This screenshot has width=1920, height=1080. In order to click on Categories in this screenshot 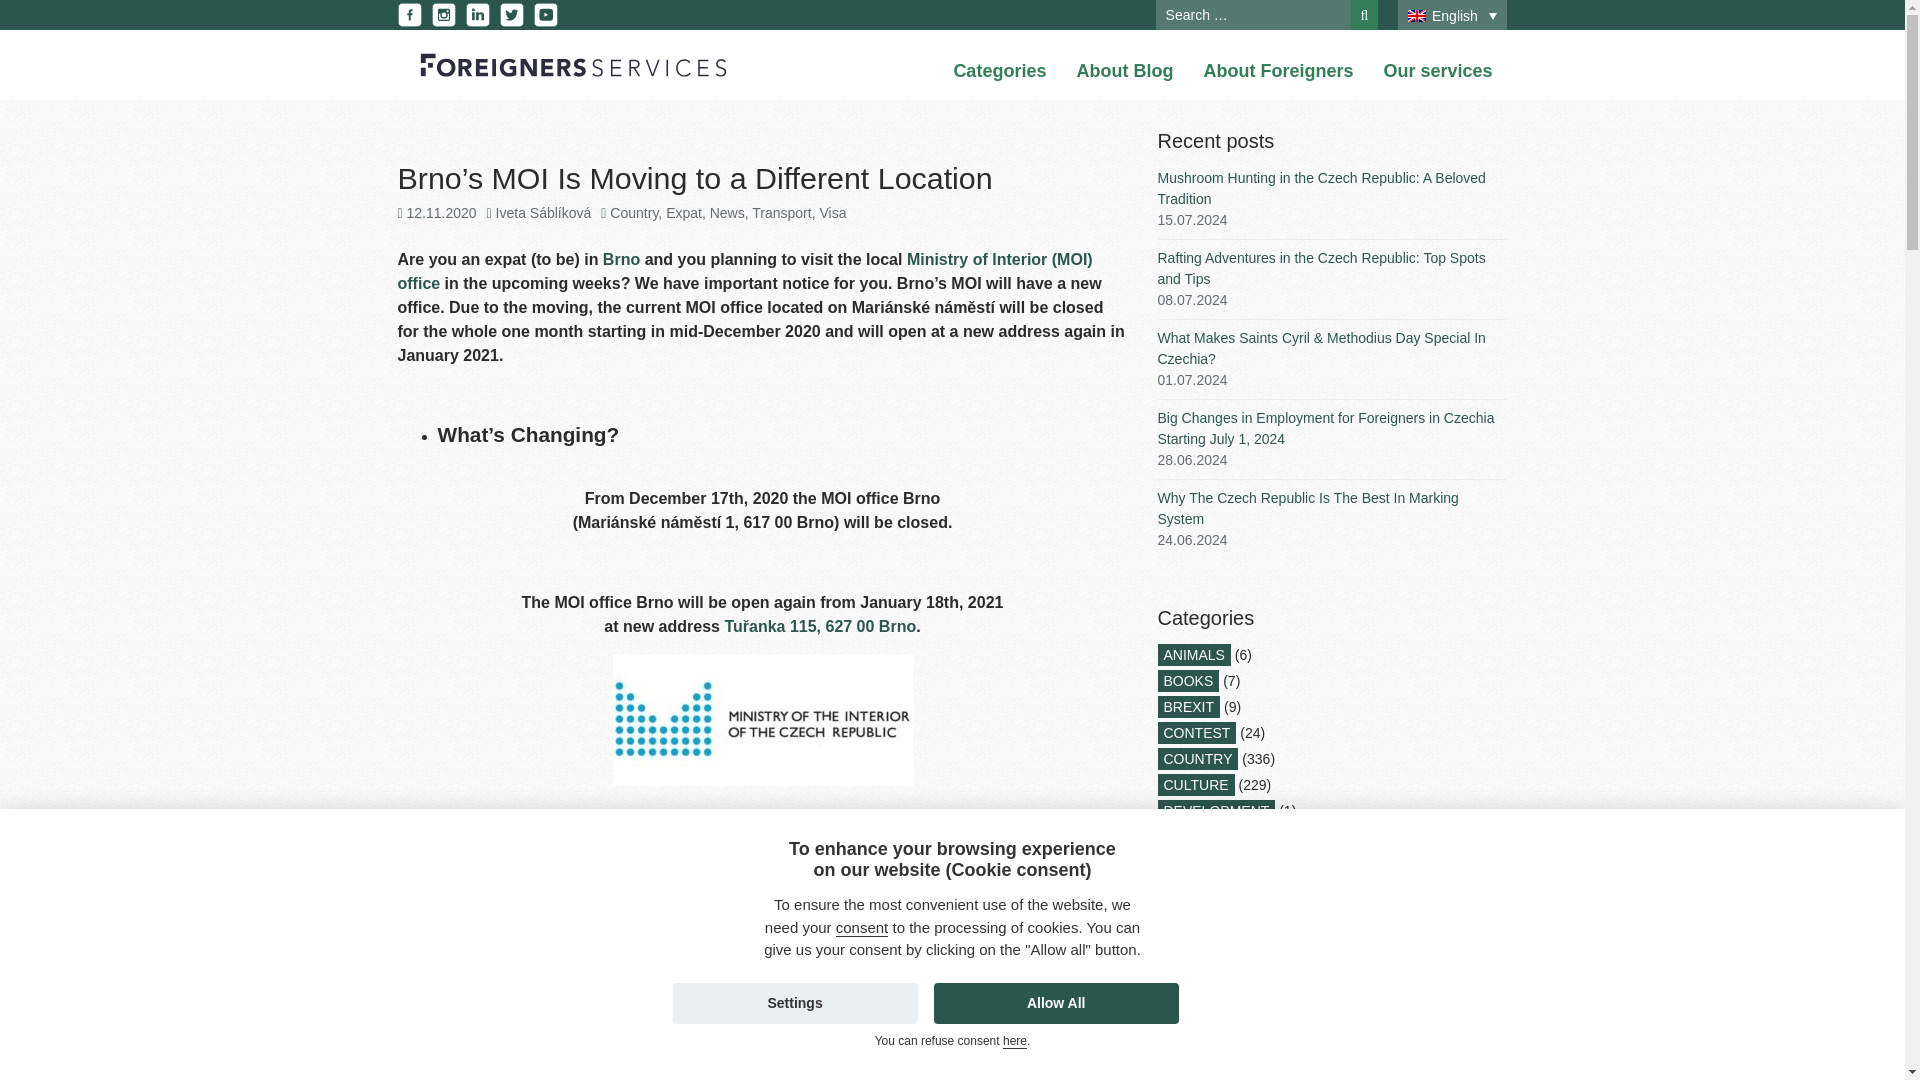, I will do `click(999, 72)`.